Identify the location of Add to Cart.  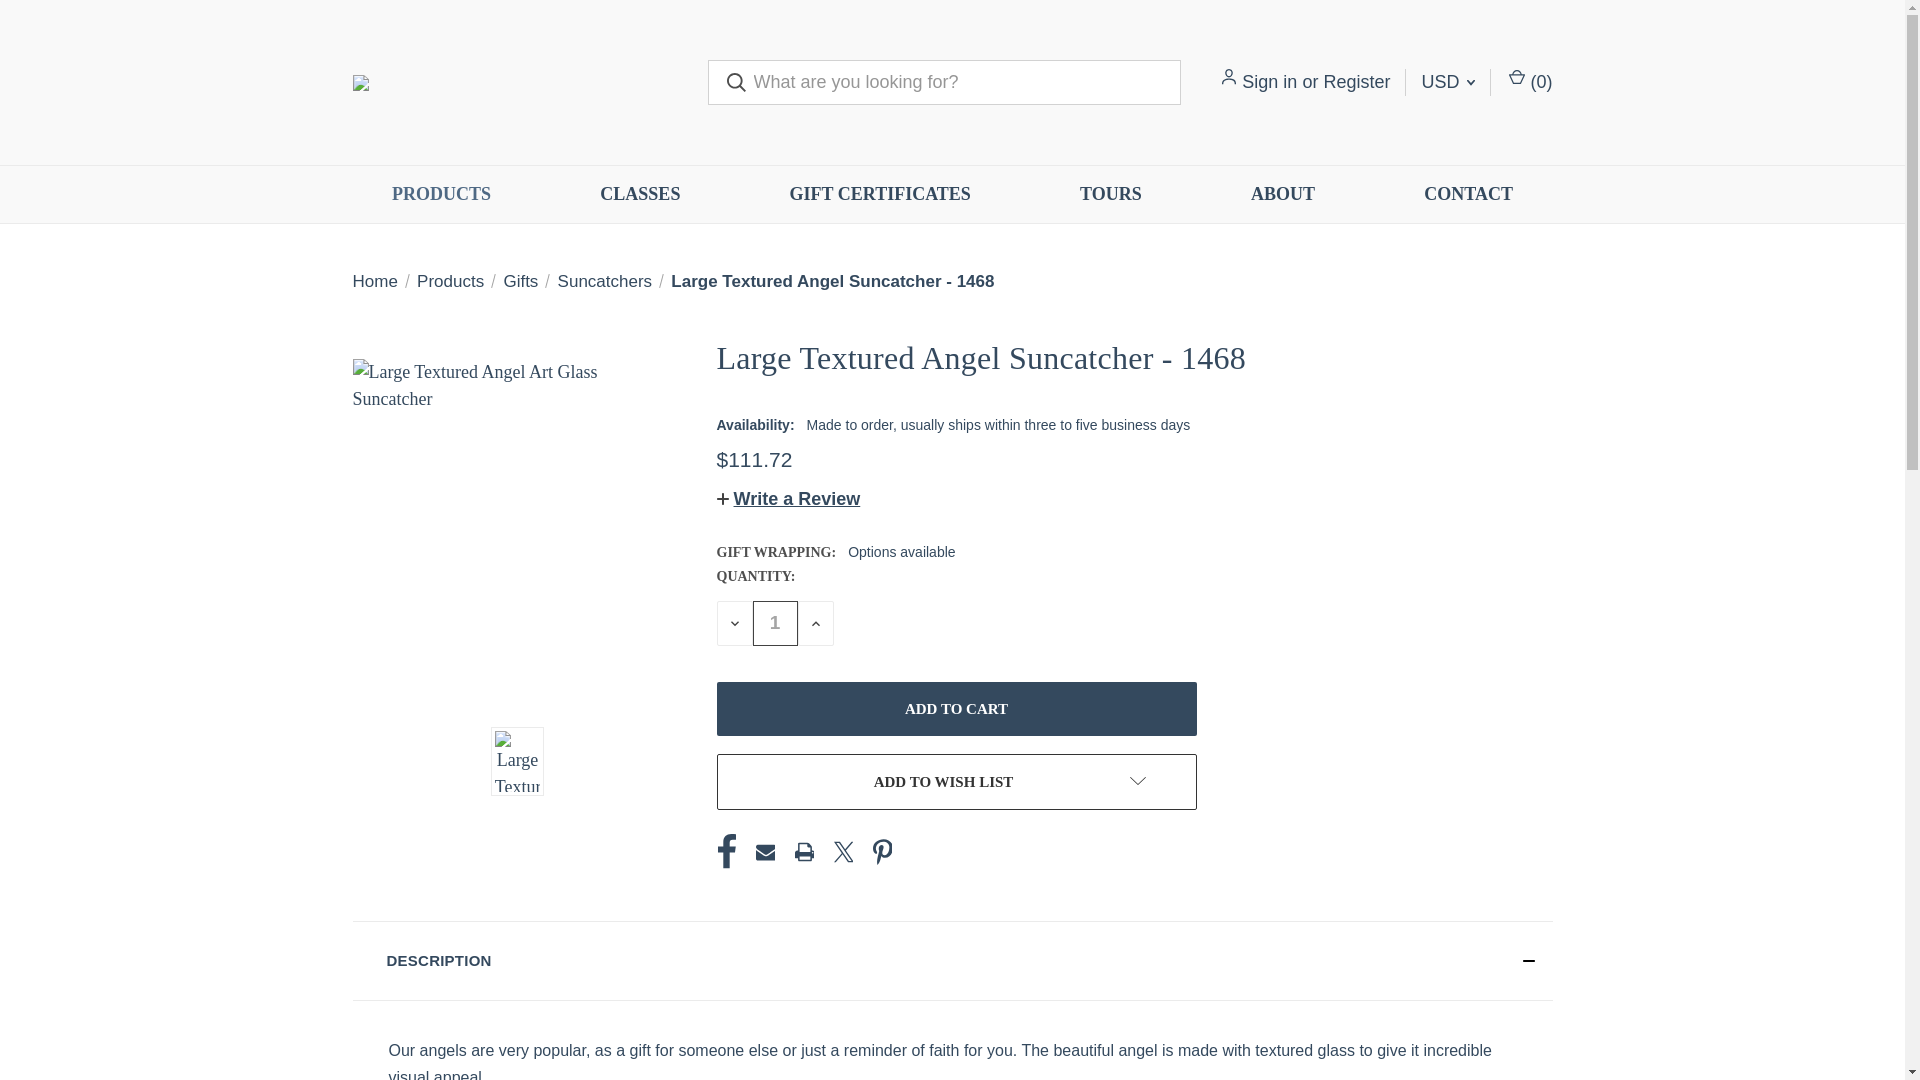
(956, 708).